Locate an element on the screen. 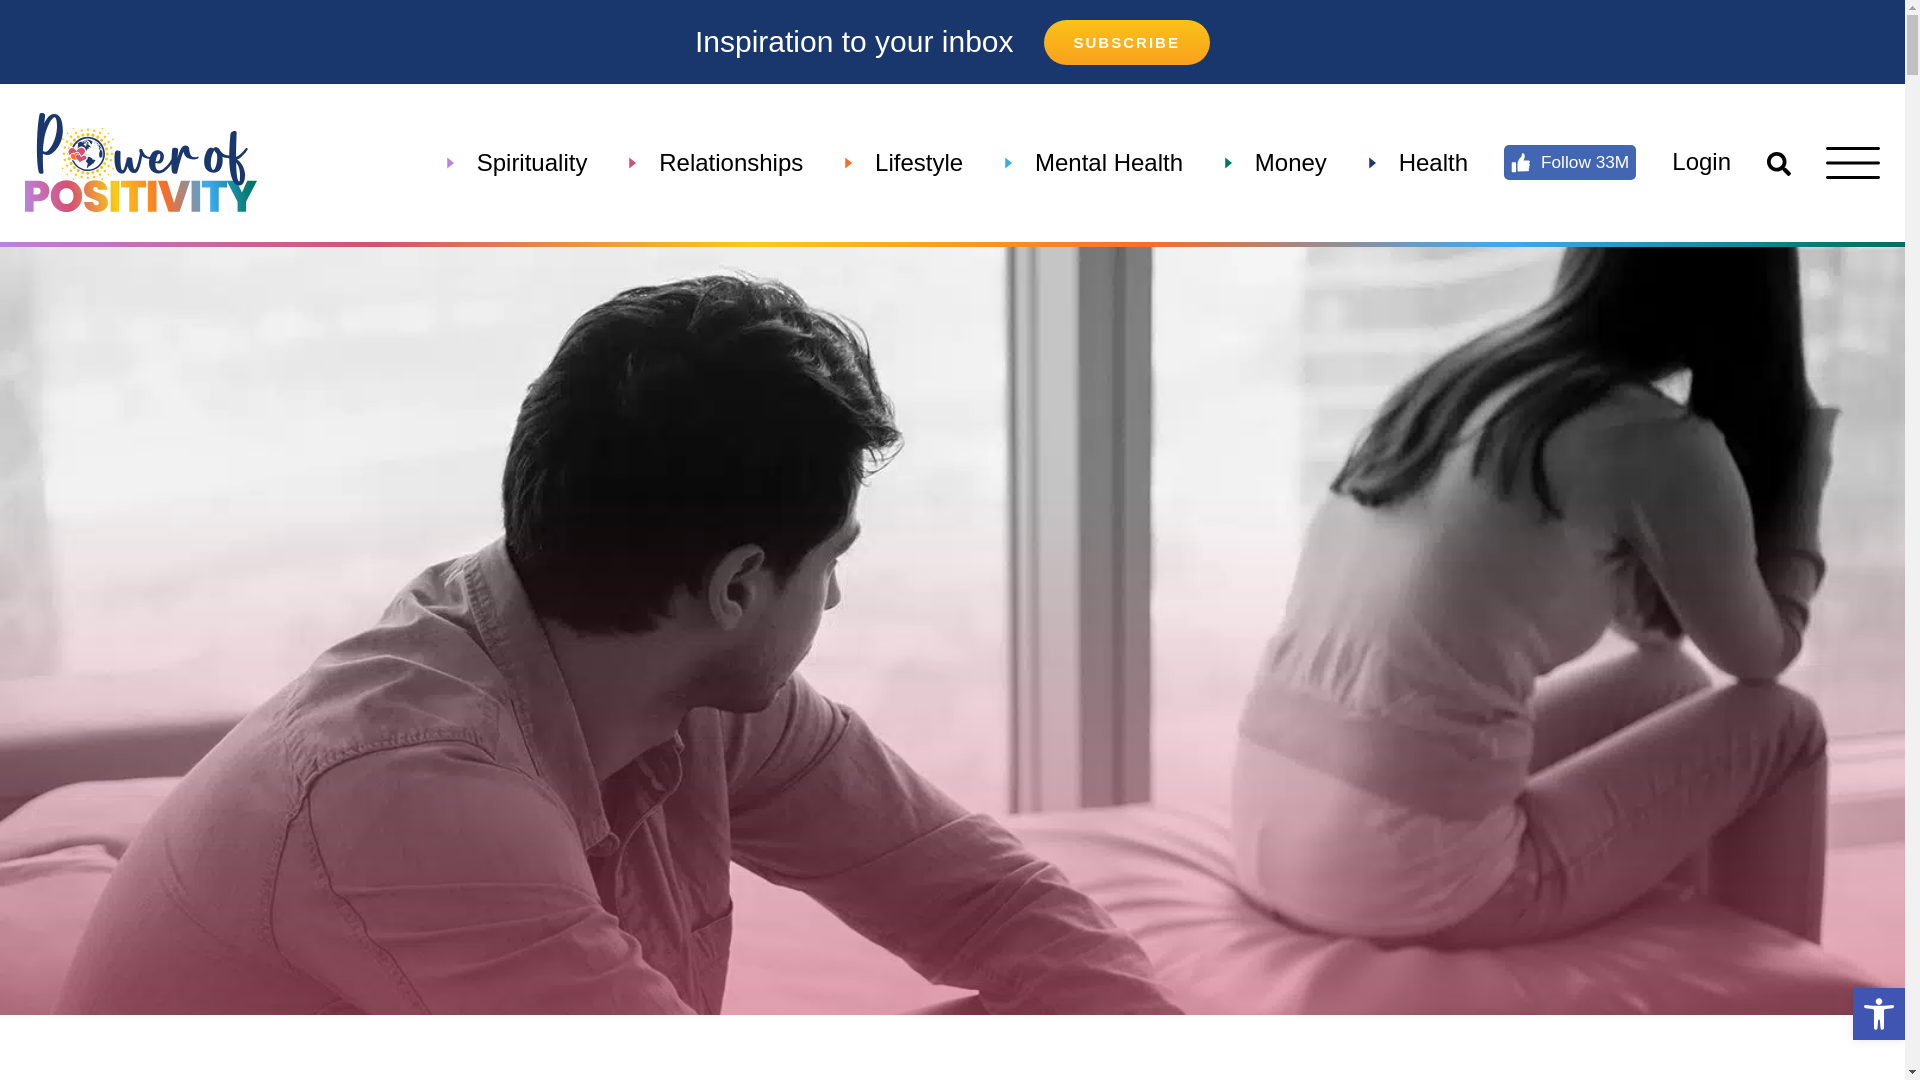 Image resolution: width=1920 pixels, height=1080 pixels. Spirituality is located at coordinates (532, 162).